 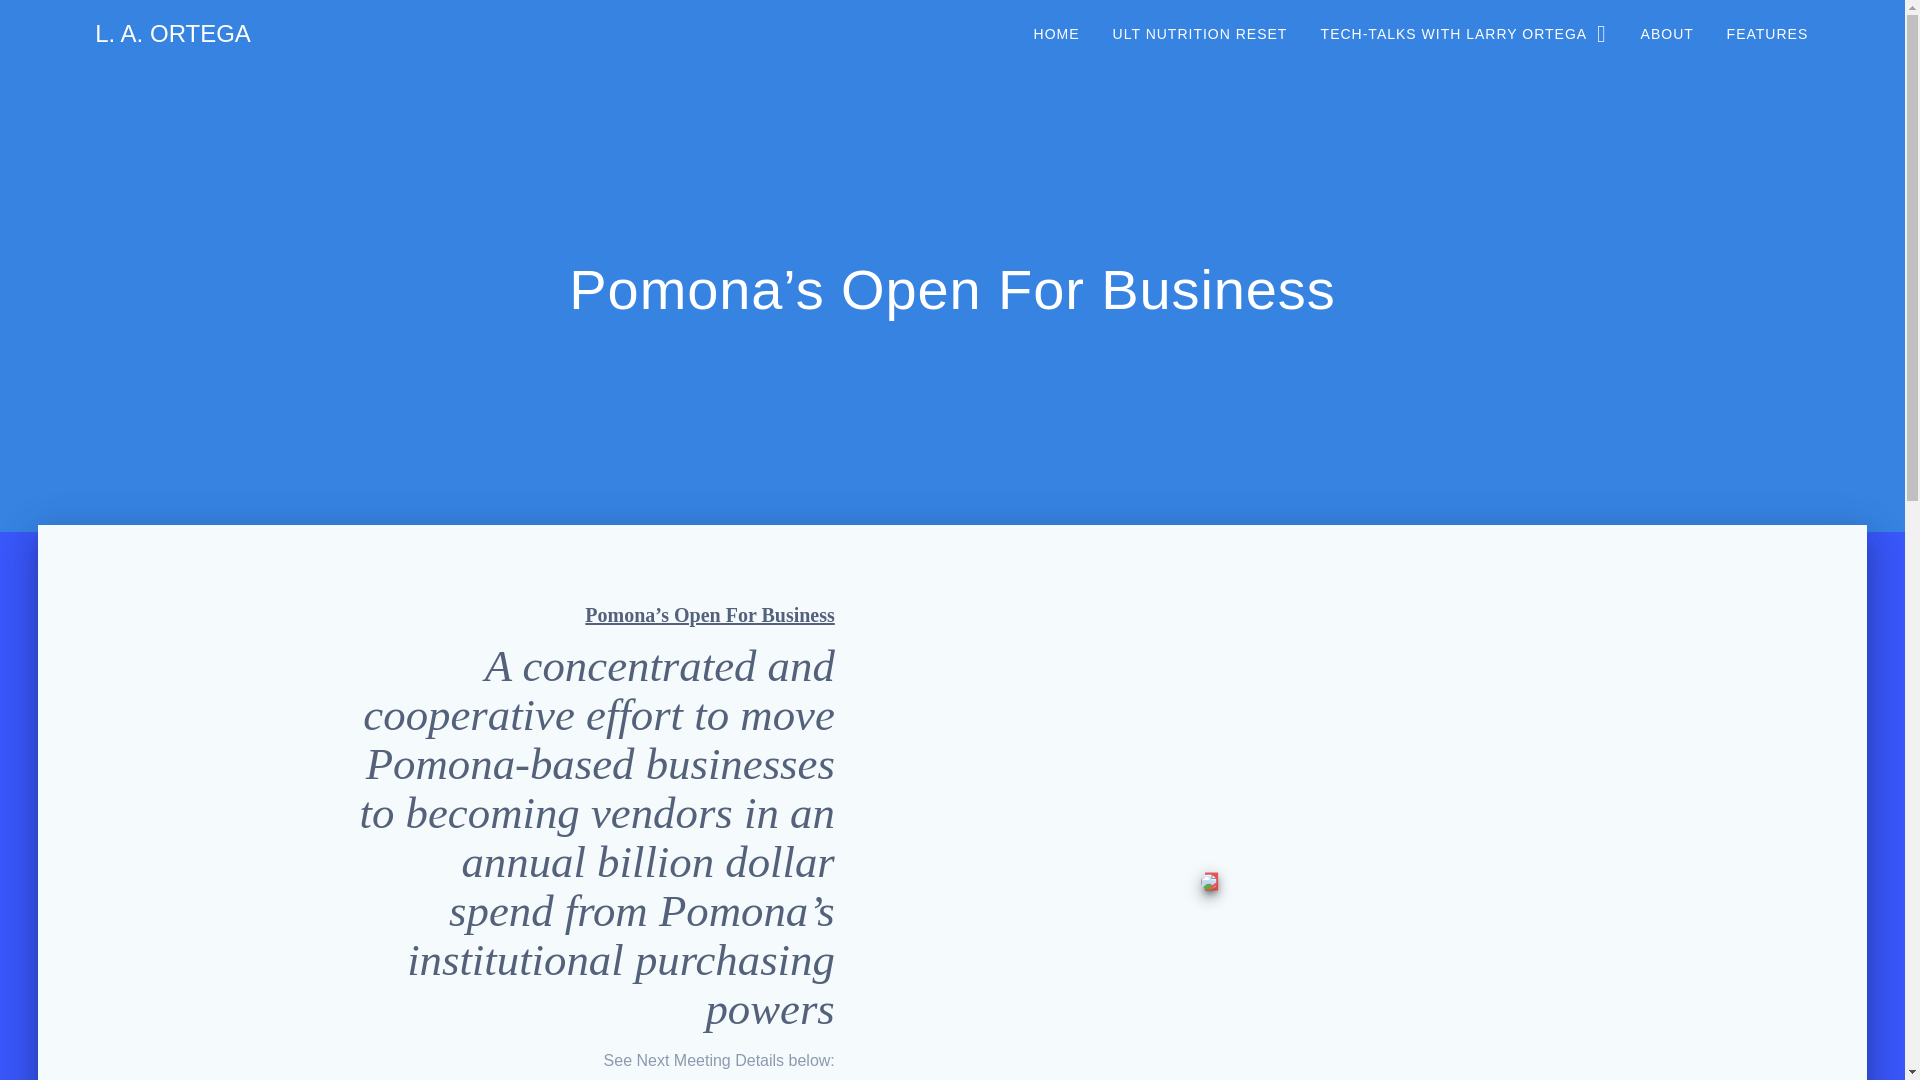 I want to click on L. A. ORTEGA, so click(x=172, y=34).